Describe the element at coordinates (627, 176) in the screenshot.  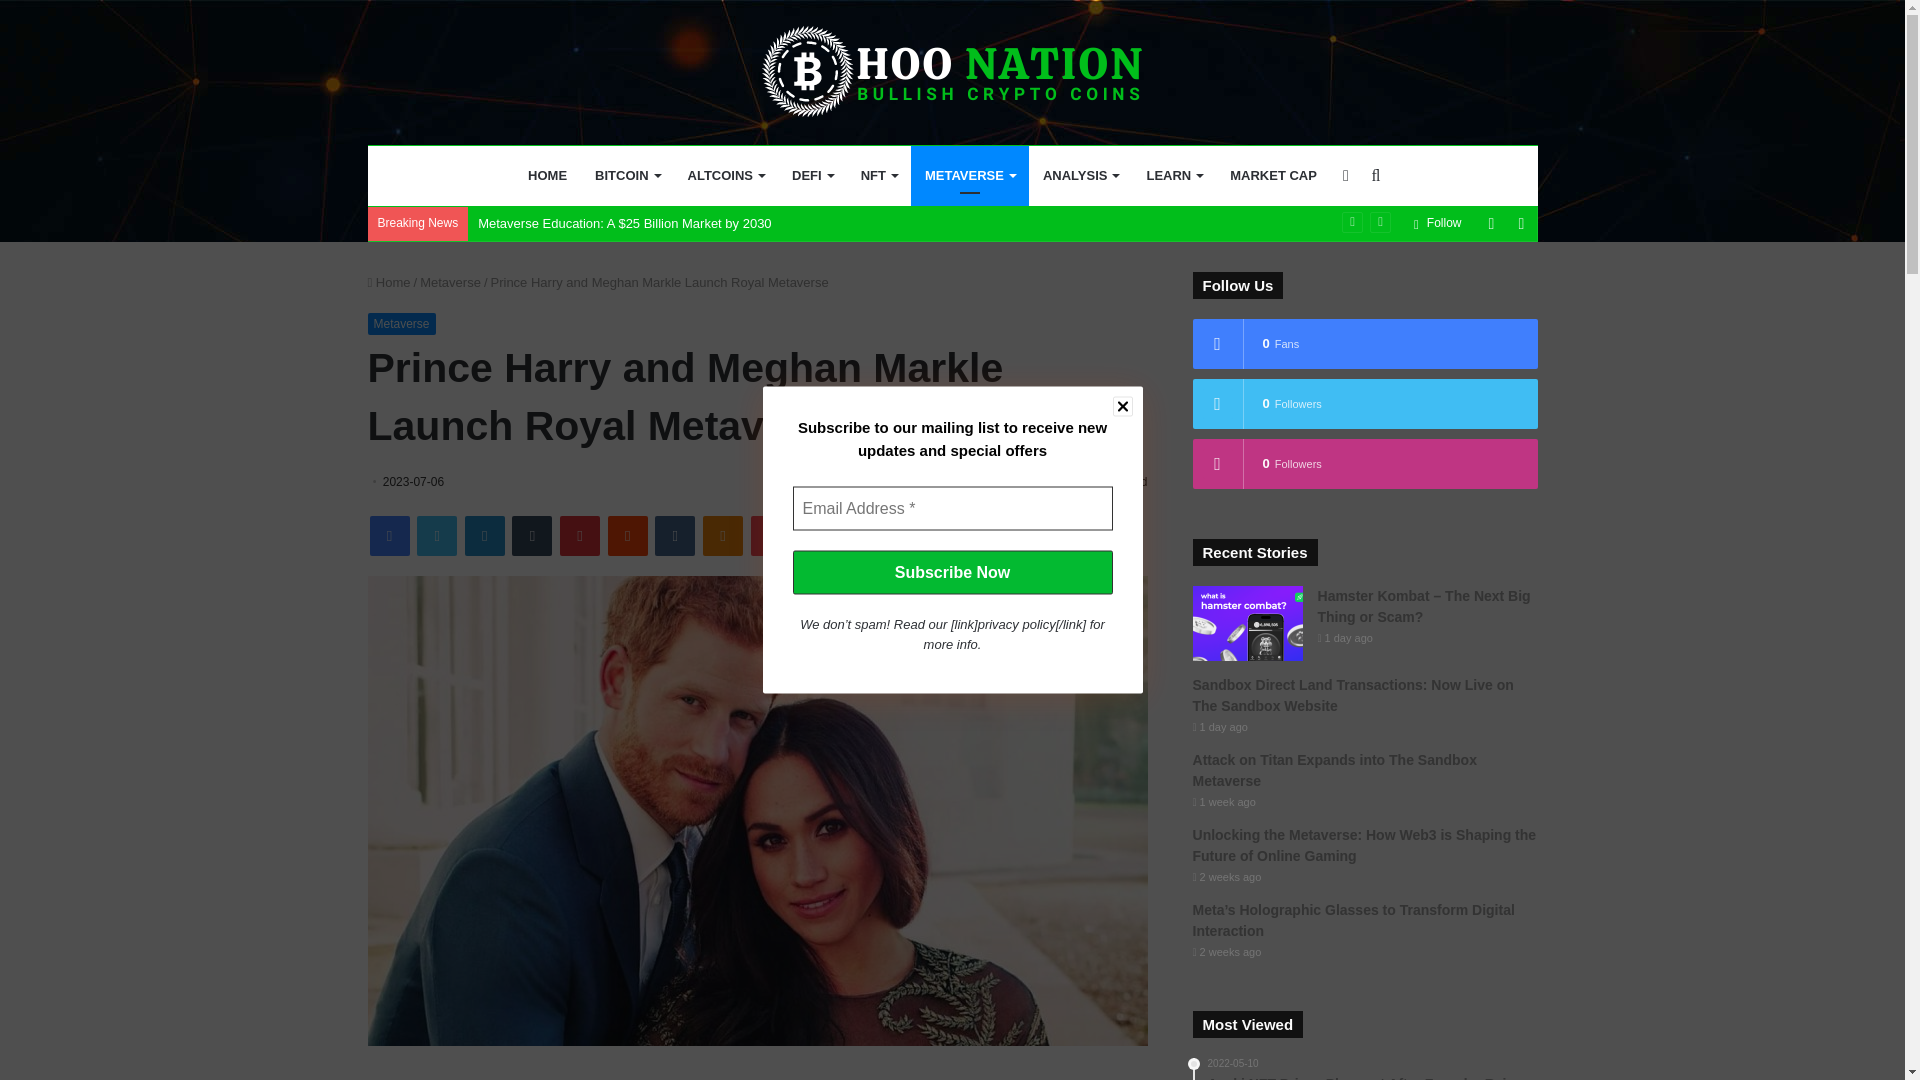
I see `BITCOIN` at that location.